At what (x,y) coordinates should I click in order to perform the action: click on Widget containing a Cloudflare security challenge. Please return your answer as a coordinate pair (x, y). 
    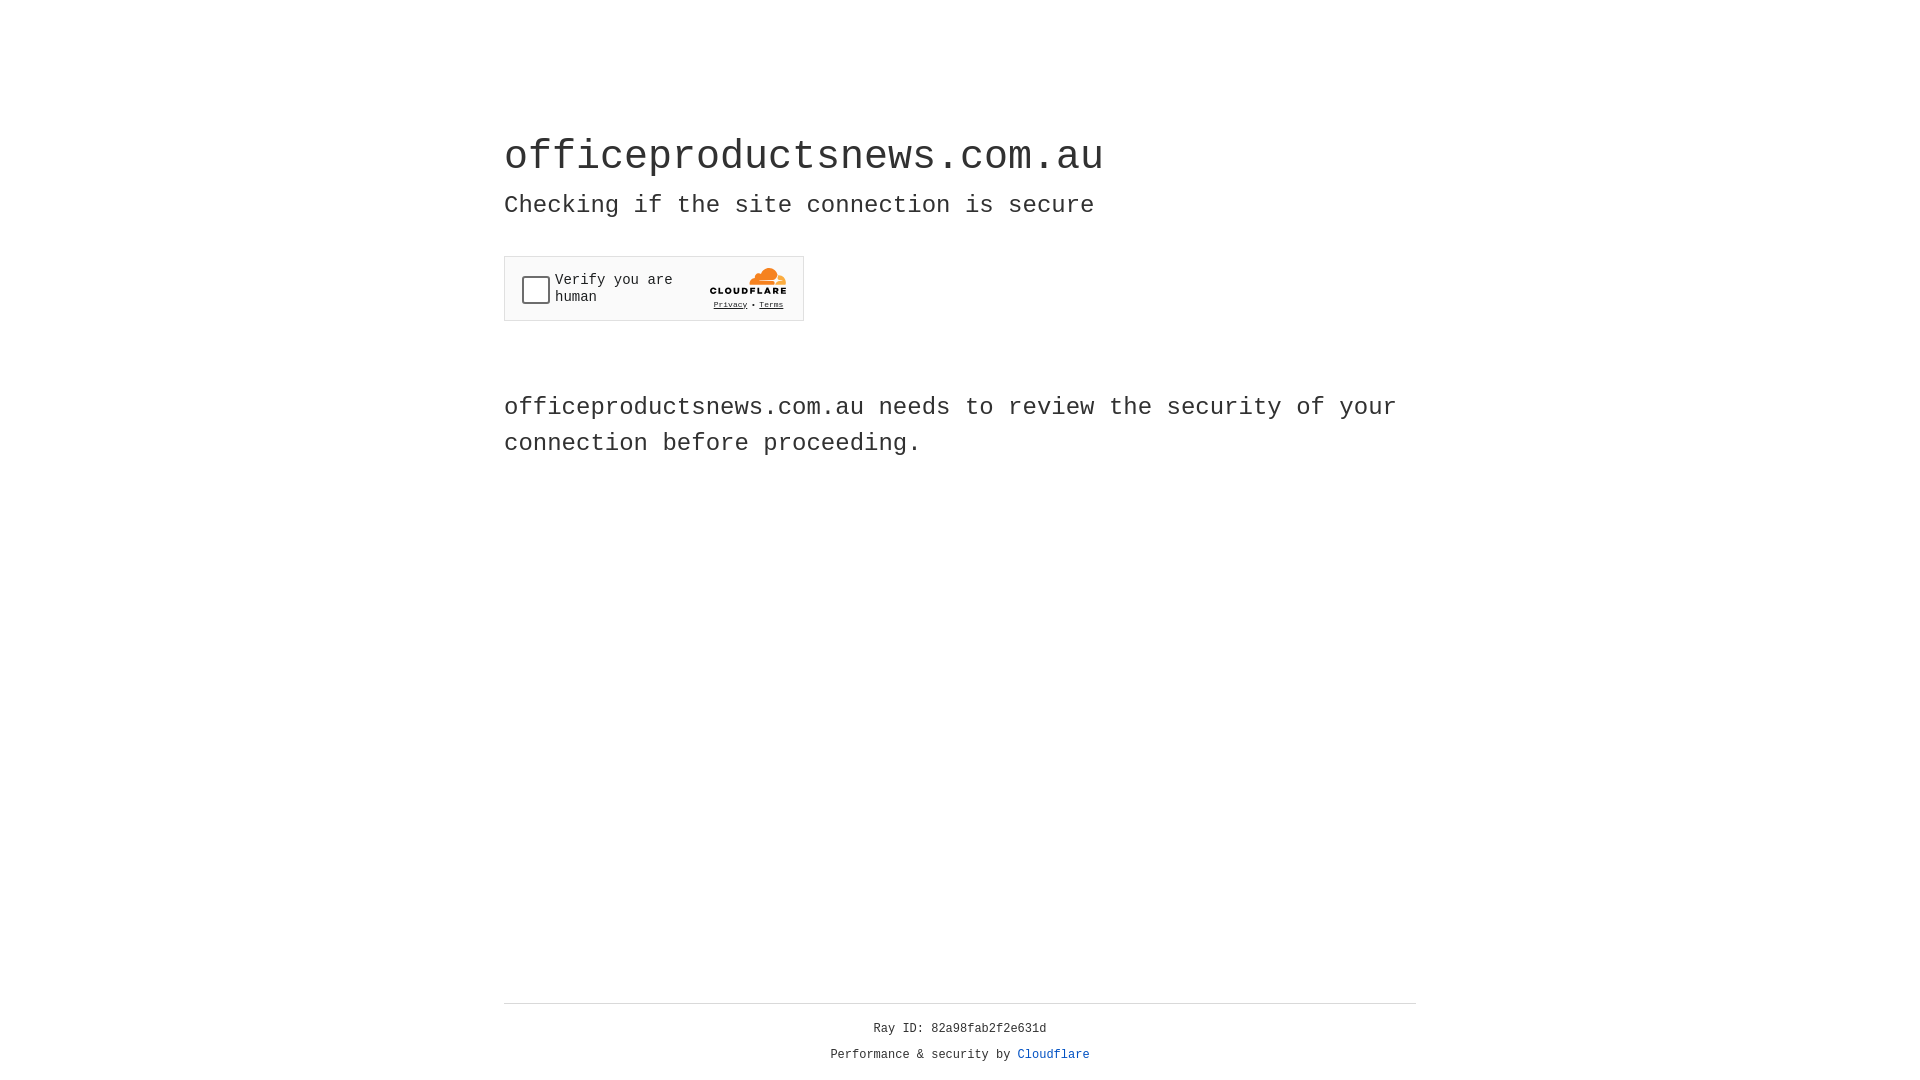
    Looking at the image, I should click on (654, 288).